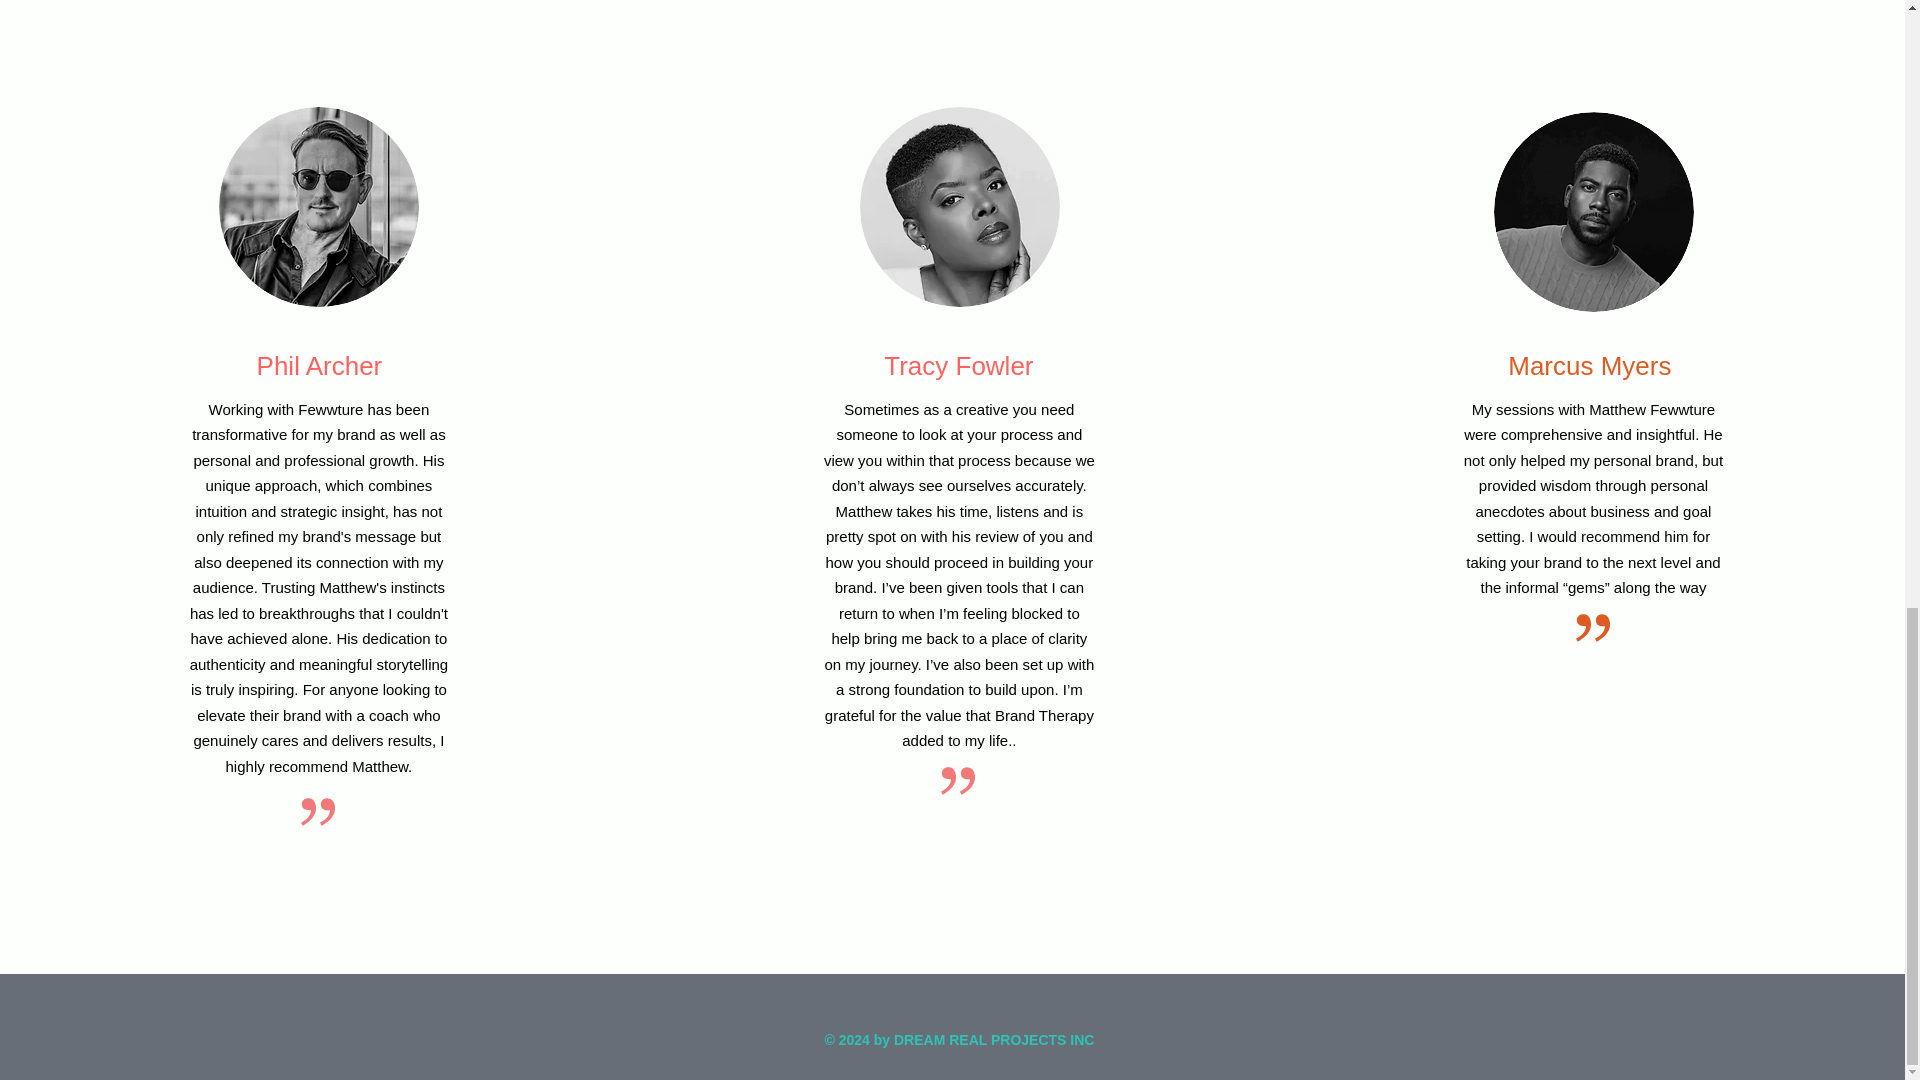 This screenshot has height=1080, width=1920. What do you see at coordinates (1593, 212) in the screenshot?
I see `GettyImages-145680711.jpg` at bounding box center [1593, 212].